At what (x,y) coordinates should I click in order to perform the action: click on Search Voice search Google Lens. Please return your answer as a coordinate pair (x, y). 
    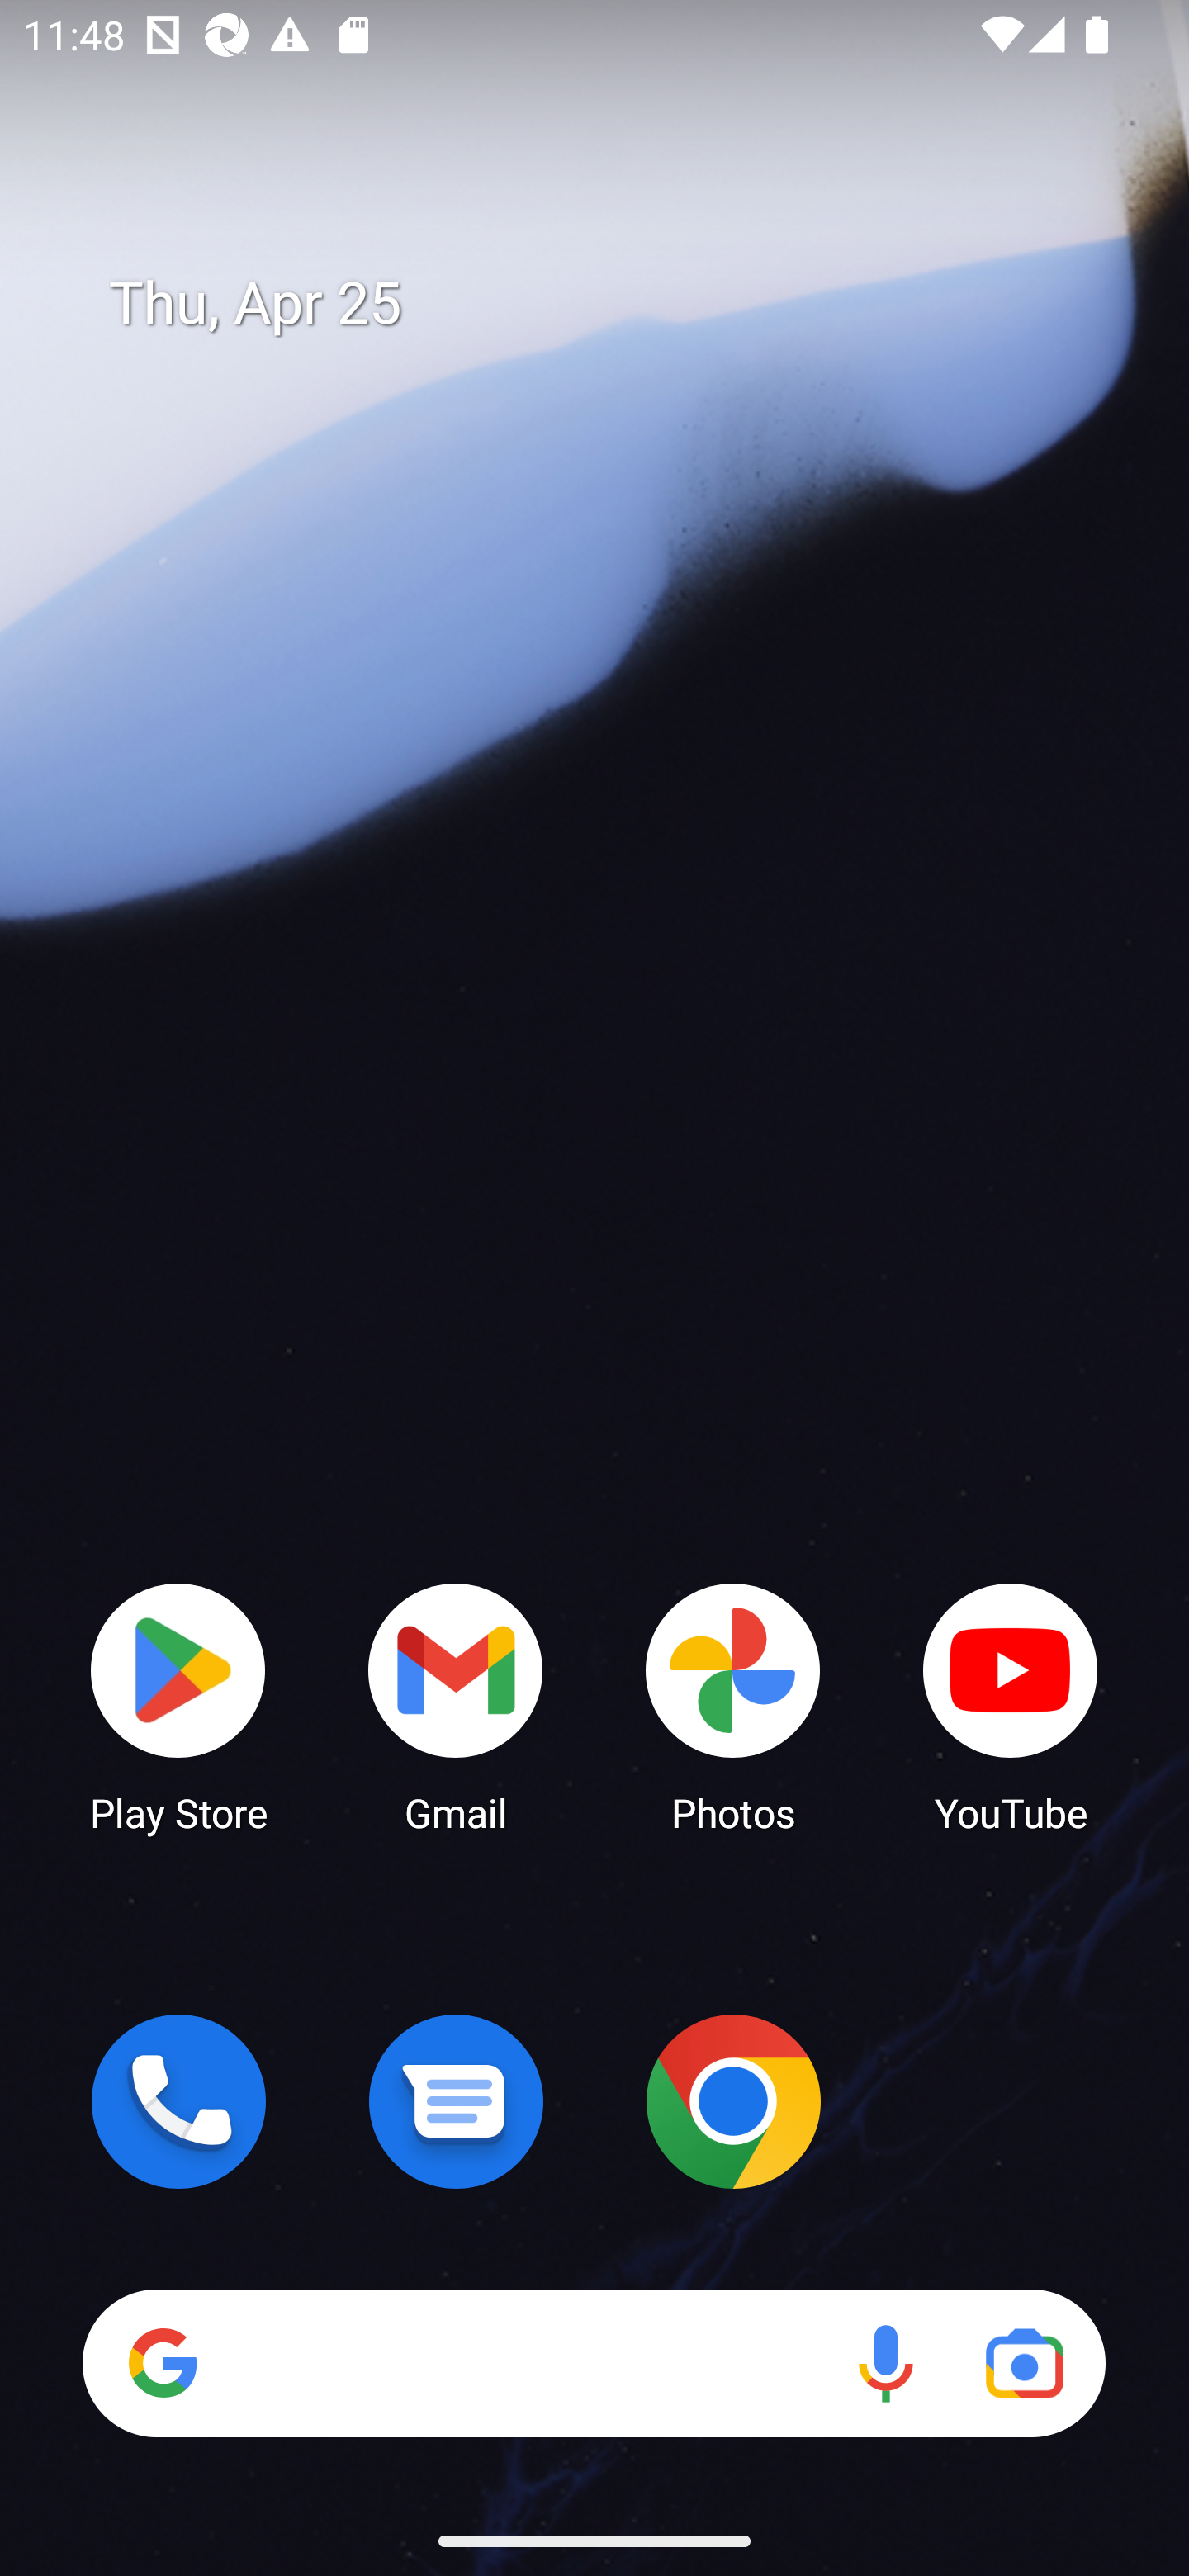
    Looking at the image, I should click on (594, 2363).